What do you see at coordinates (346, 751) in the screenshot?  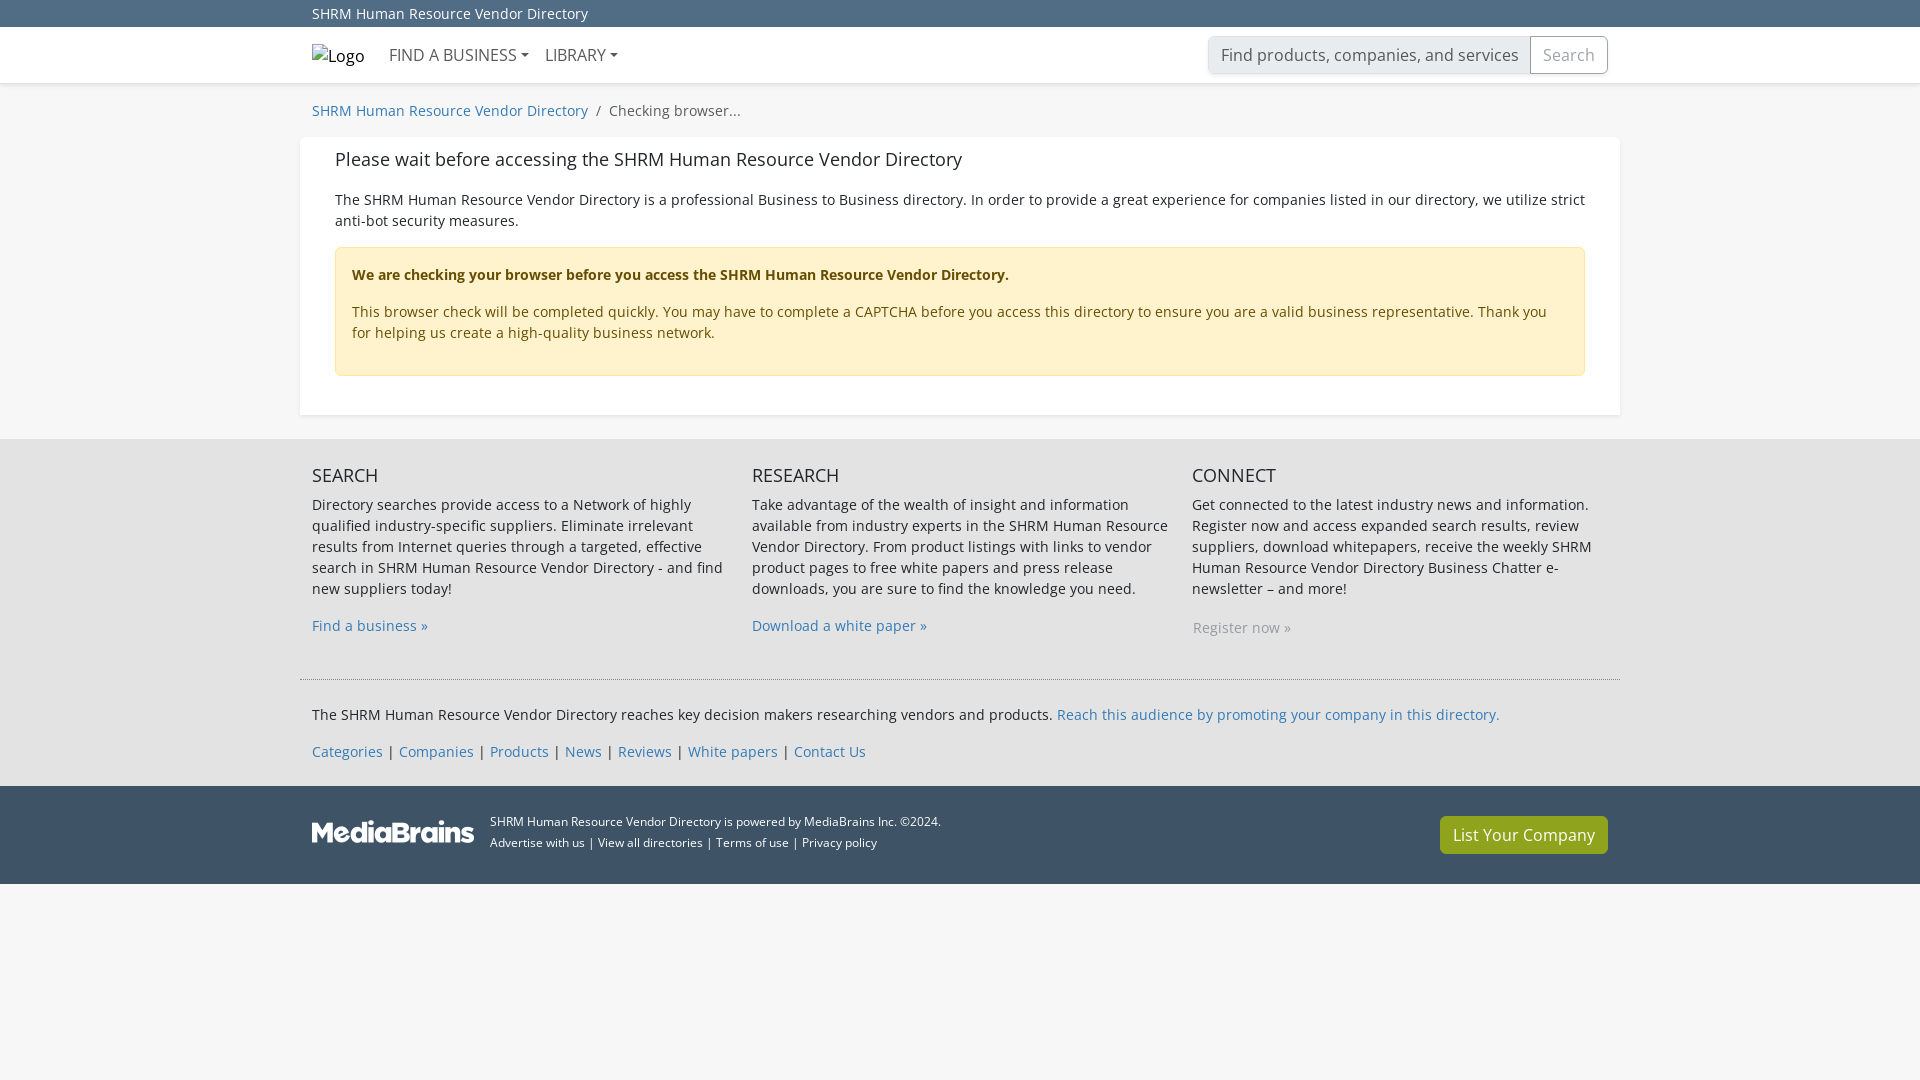 I see `Categories` at bounding box center [346, 751].